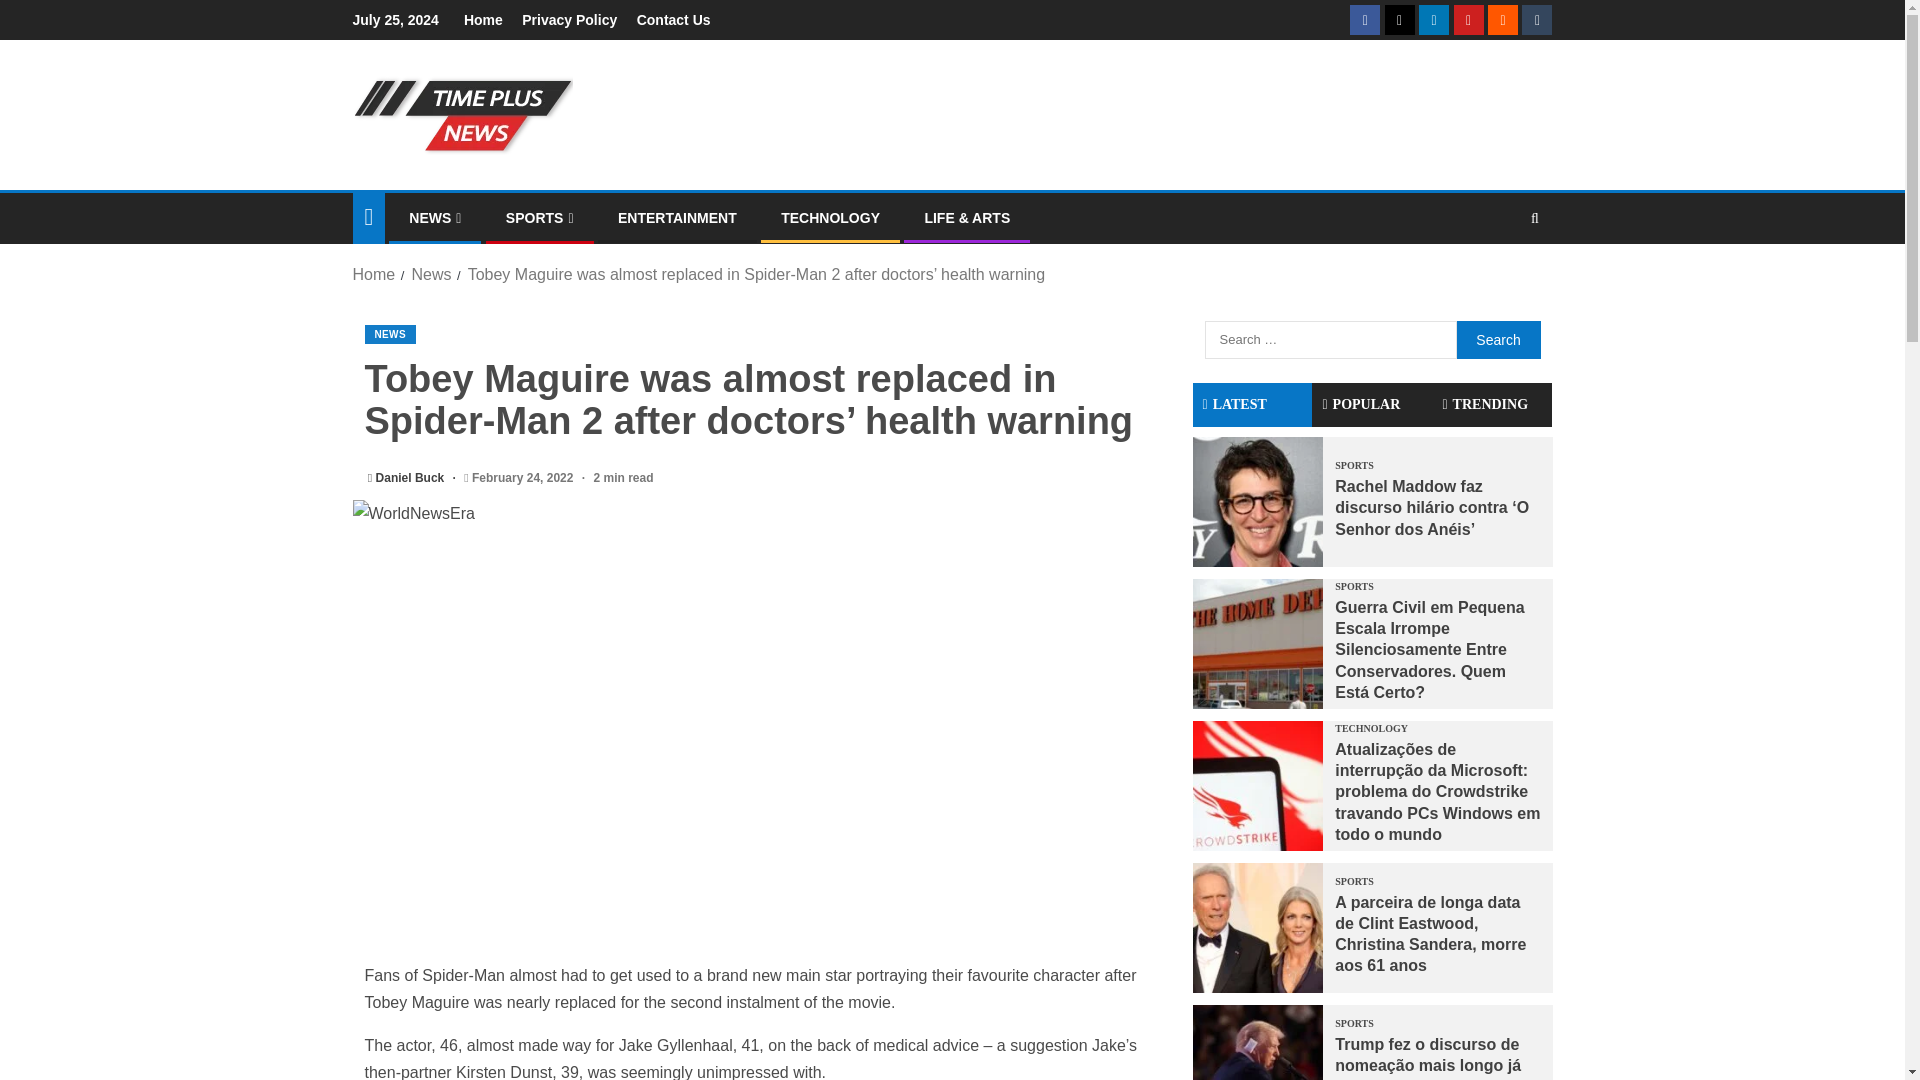 This screenshot has height=1080, width=1920. What do you see at coordinates (1497, 338) in the screenshot?
I see `Search` at bounding box center [1497, 338].